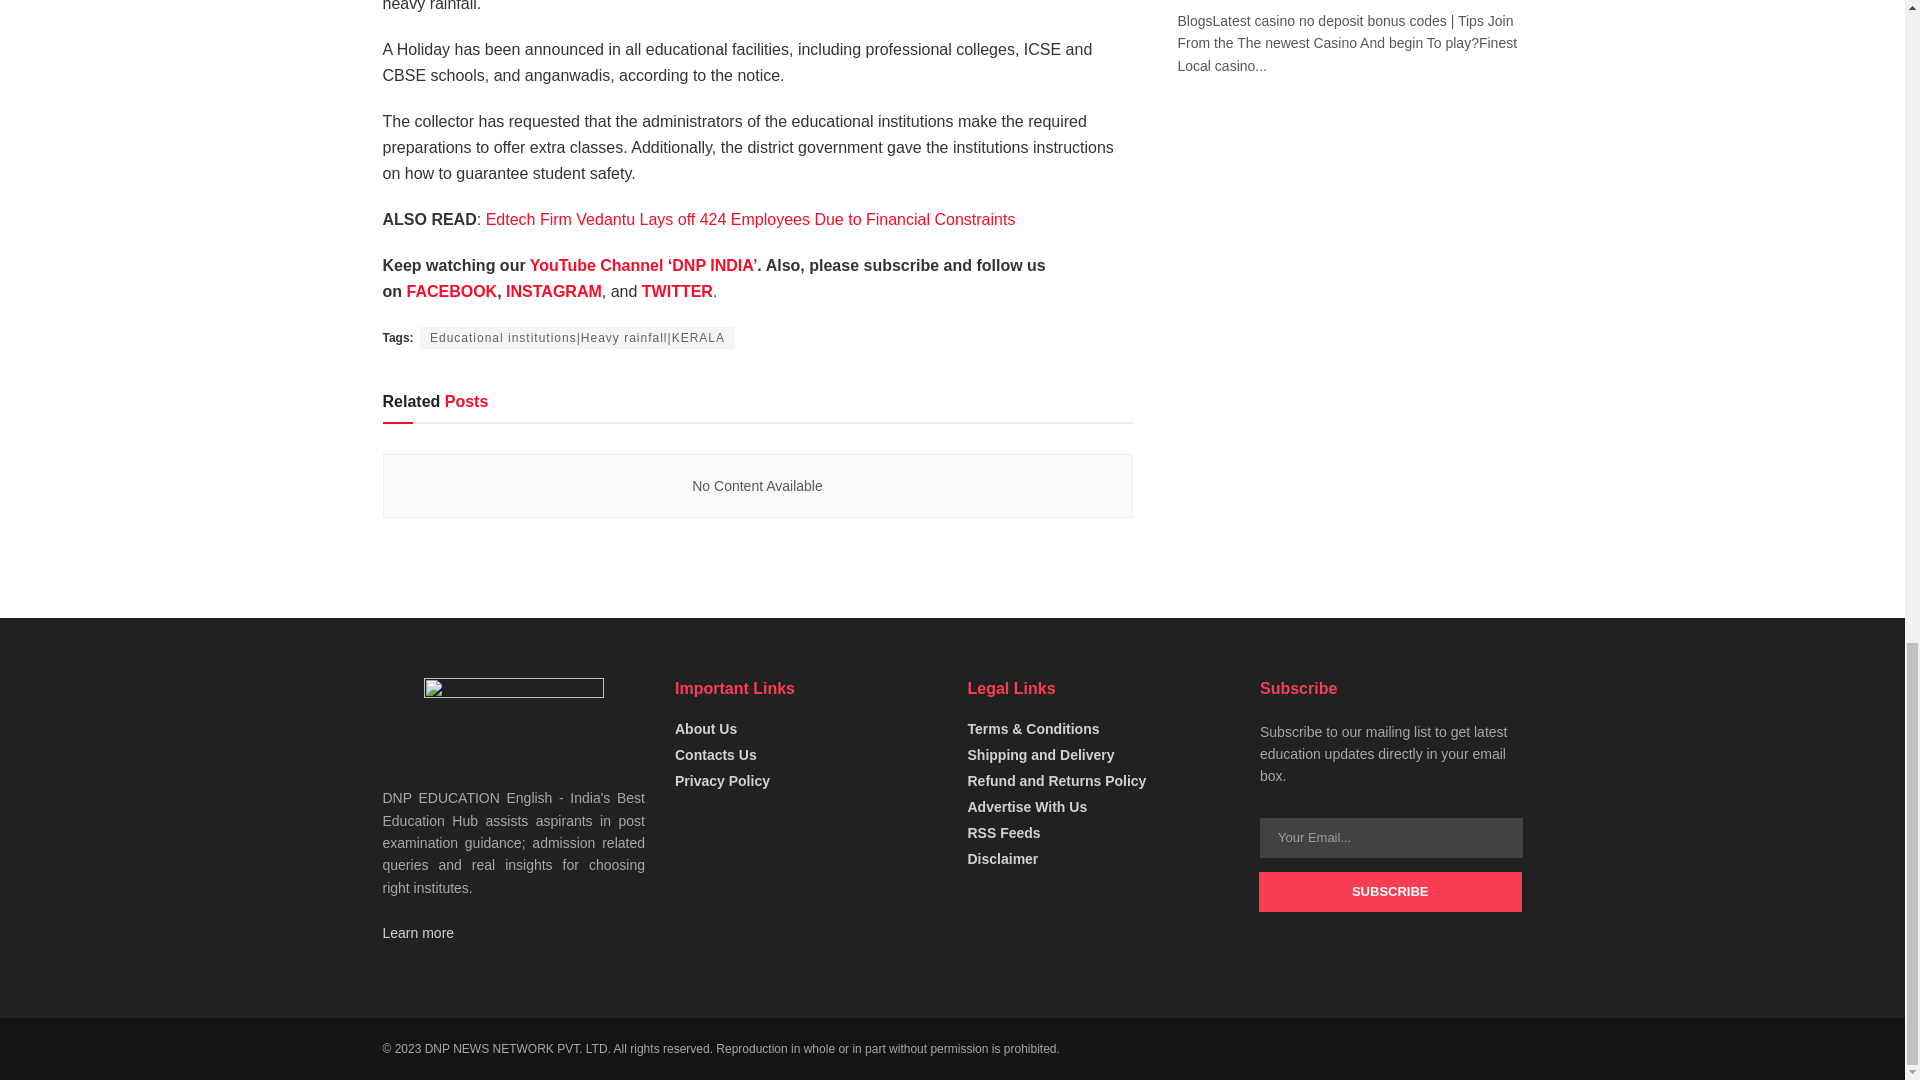 Image resolution: width=1920 pixels, height=1080 pixels. I want to click on Subscribe, so click(1390, 891).